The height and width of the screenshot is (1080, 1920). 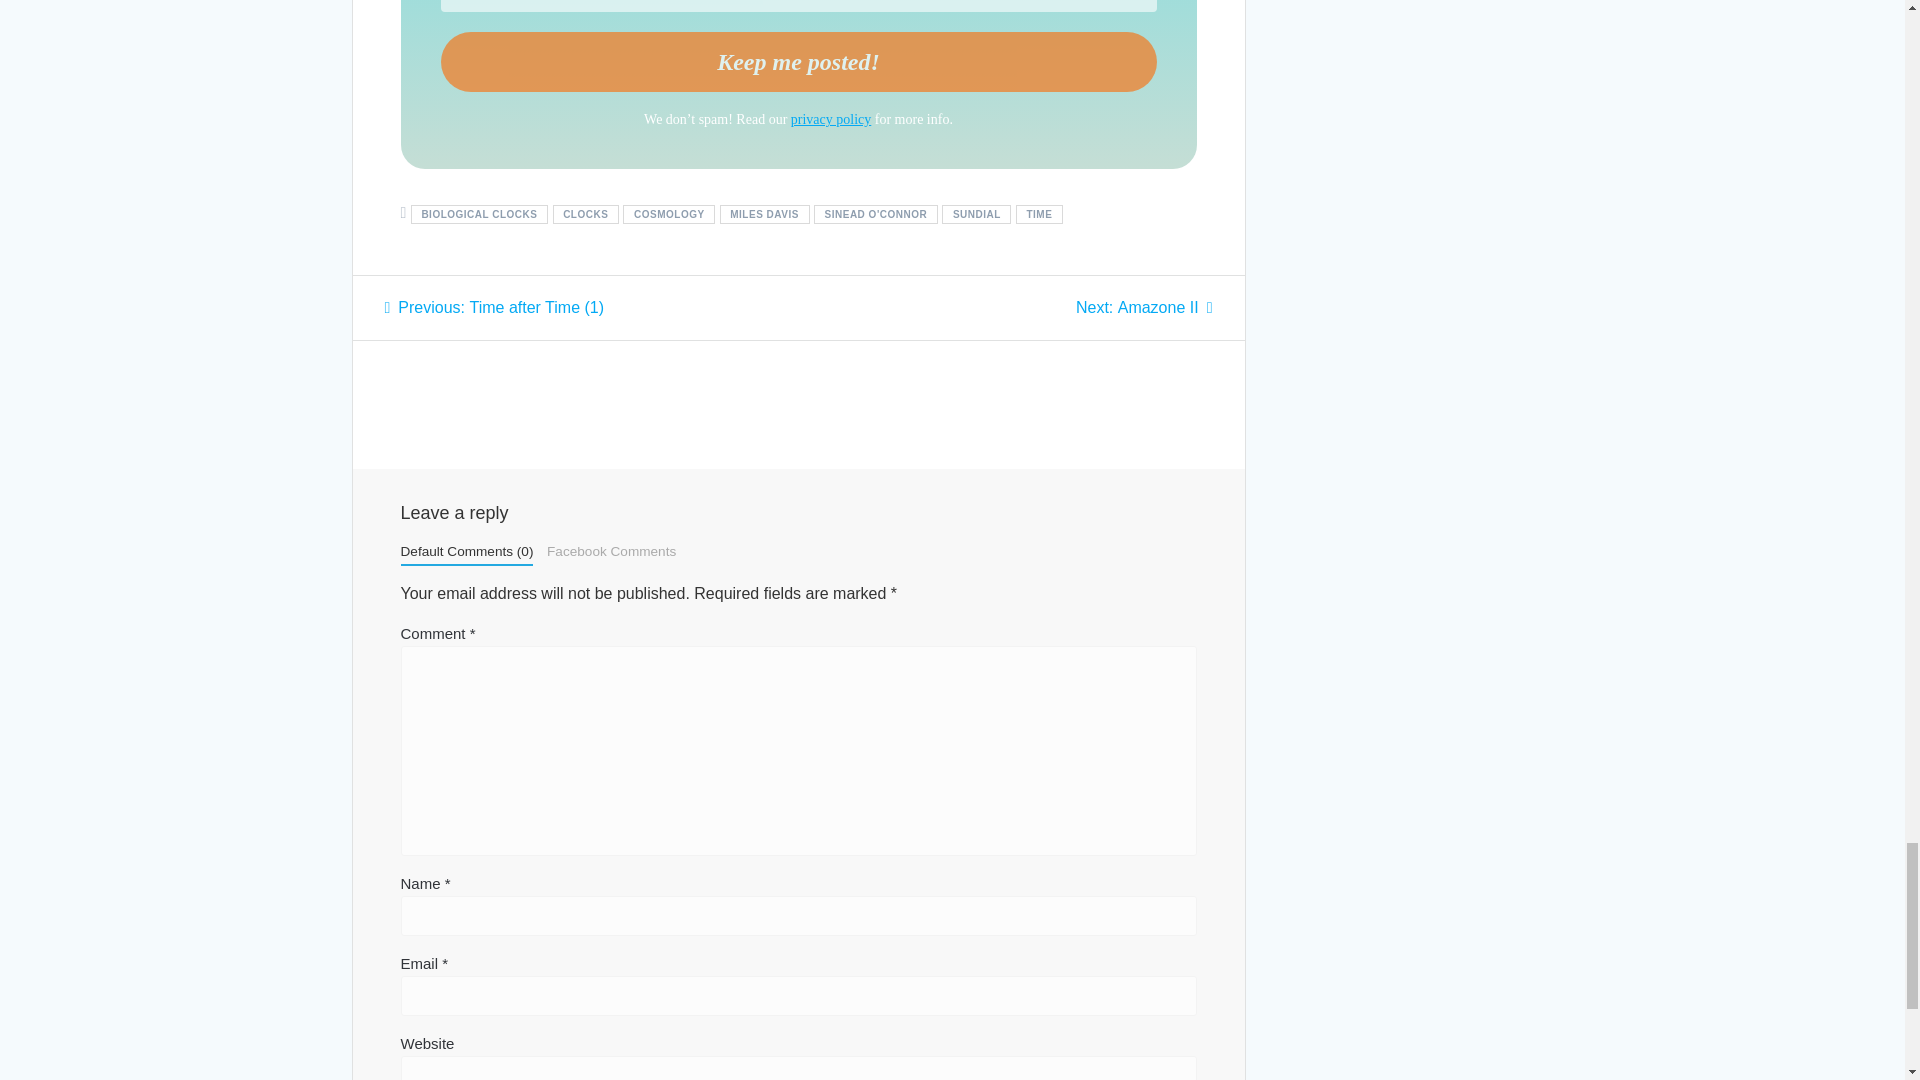 I want to click on Keep me posted!, so click(x=797, y=62).